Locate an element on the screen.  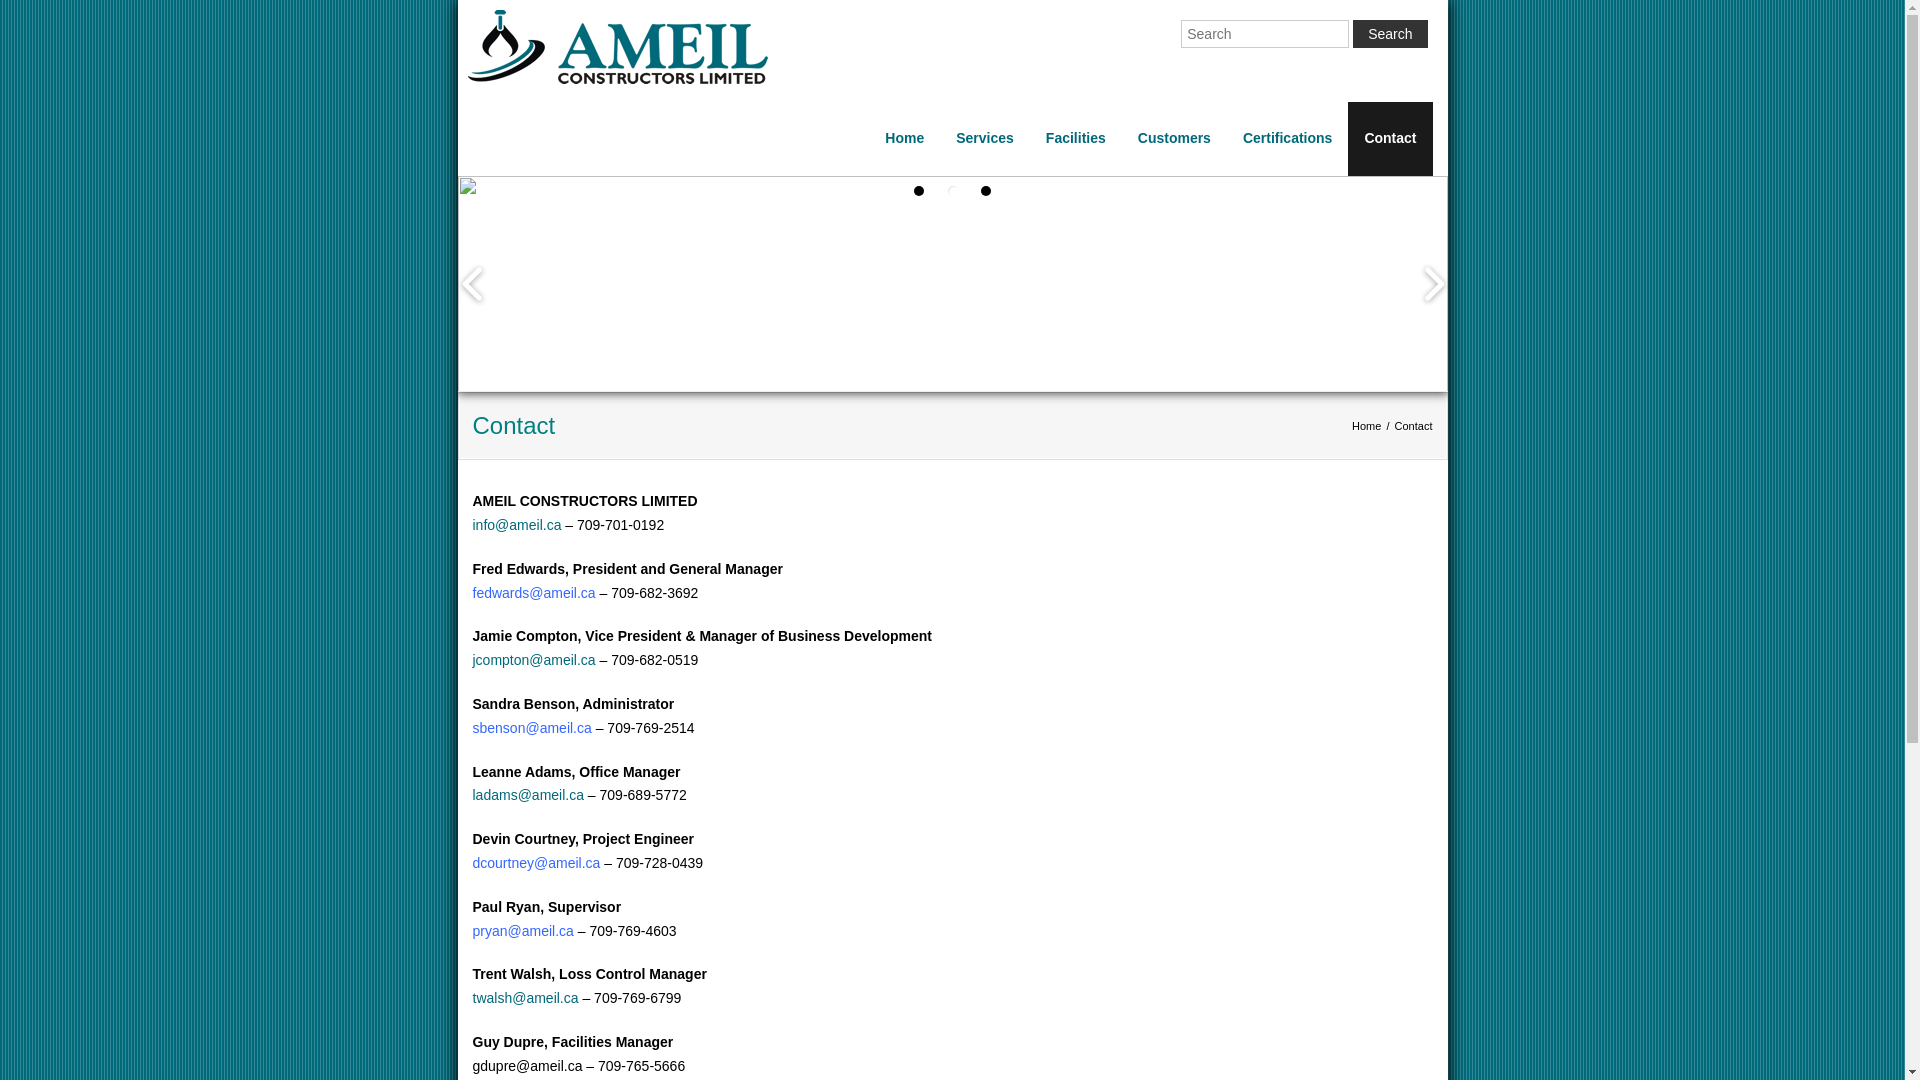
fedwards@ameil.ca is located at coordinates (534, 593).